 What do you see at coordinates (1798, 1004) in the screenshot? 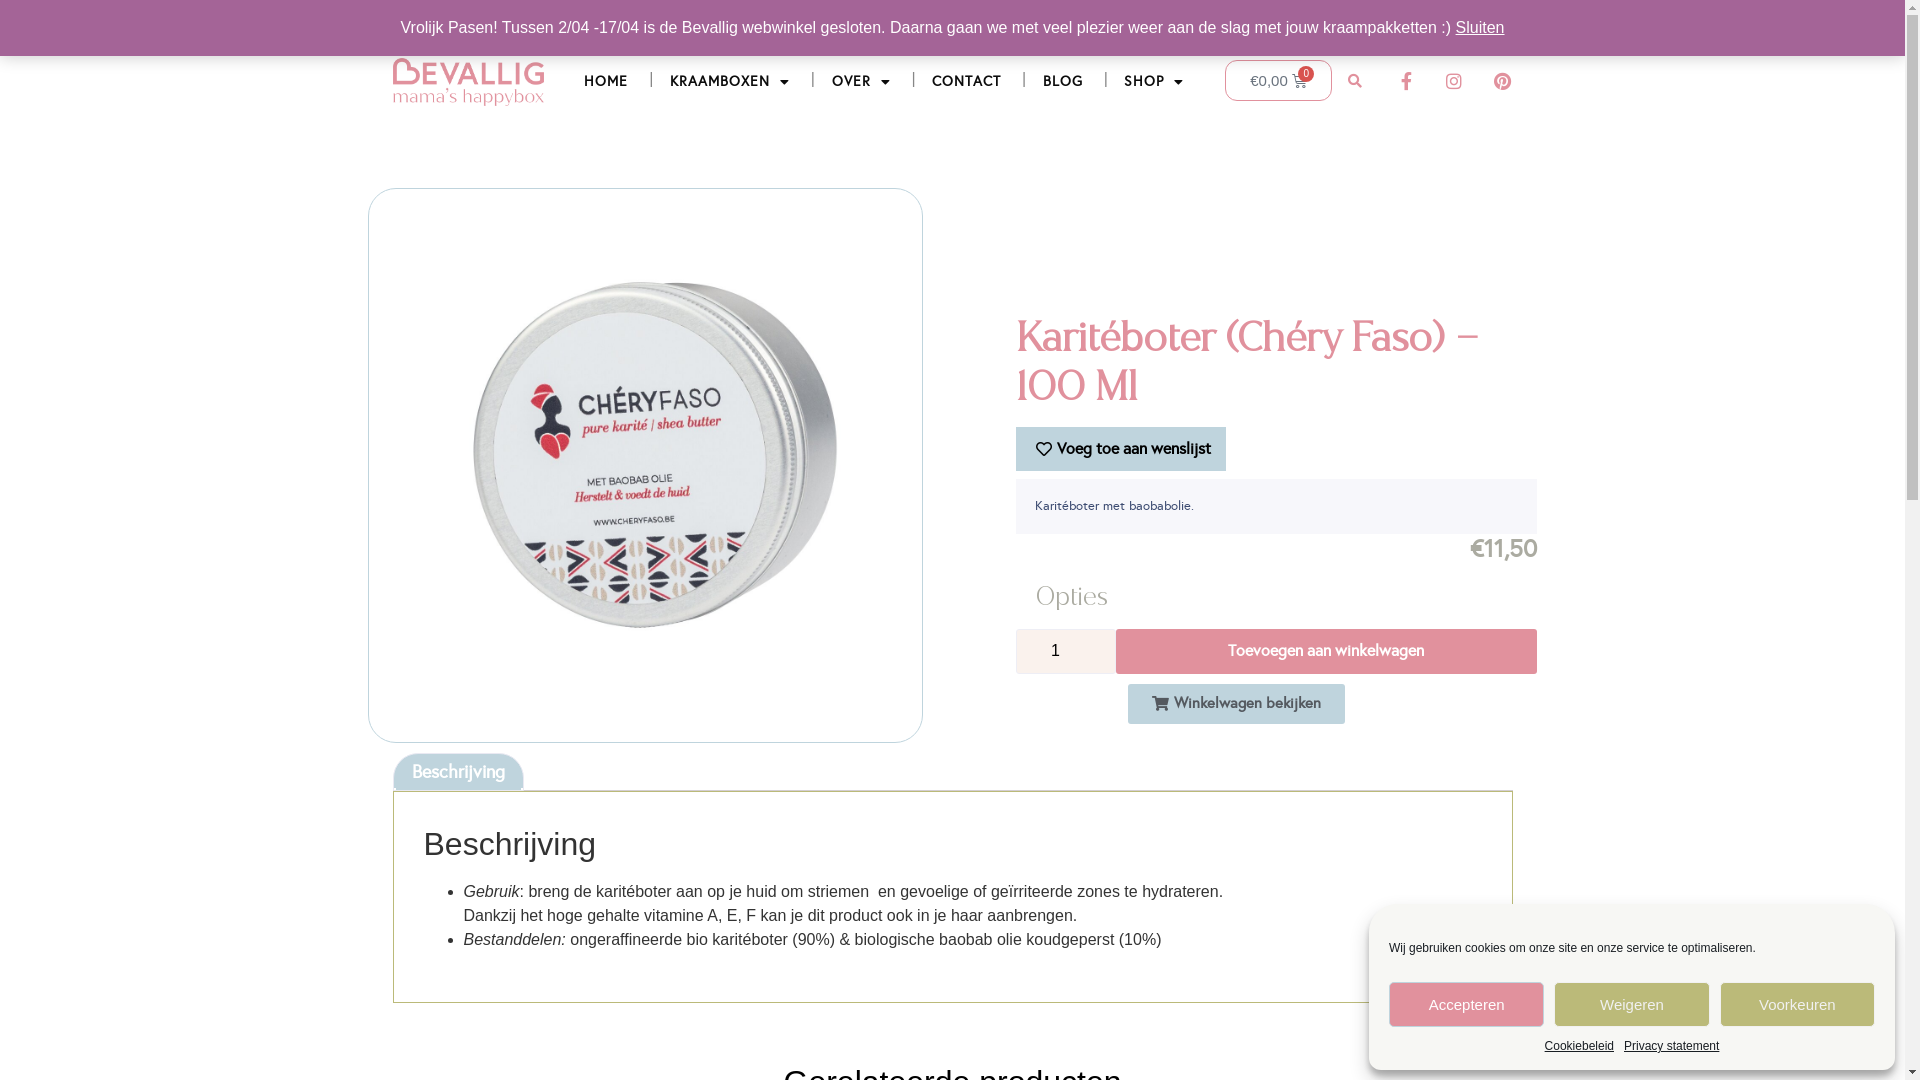
I see `Voorkeuren` at bounding box center [1798, 1004].